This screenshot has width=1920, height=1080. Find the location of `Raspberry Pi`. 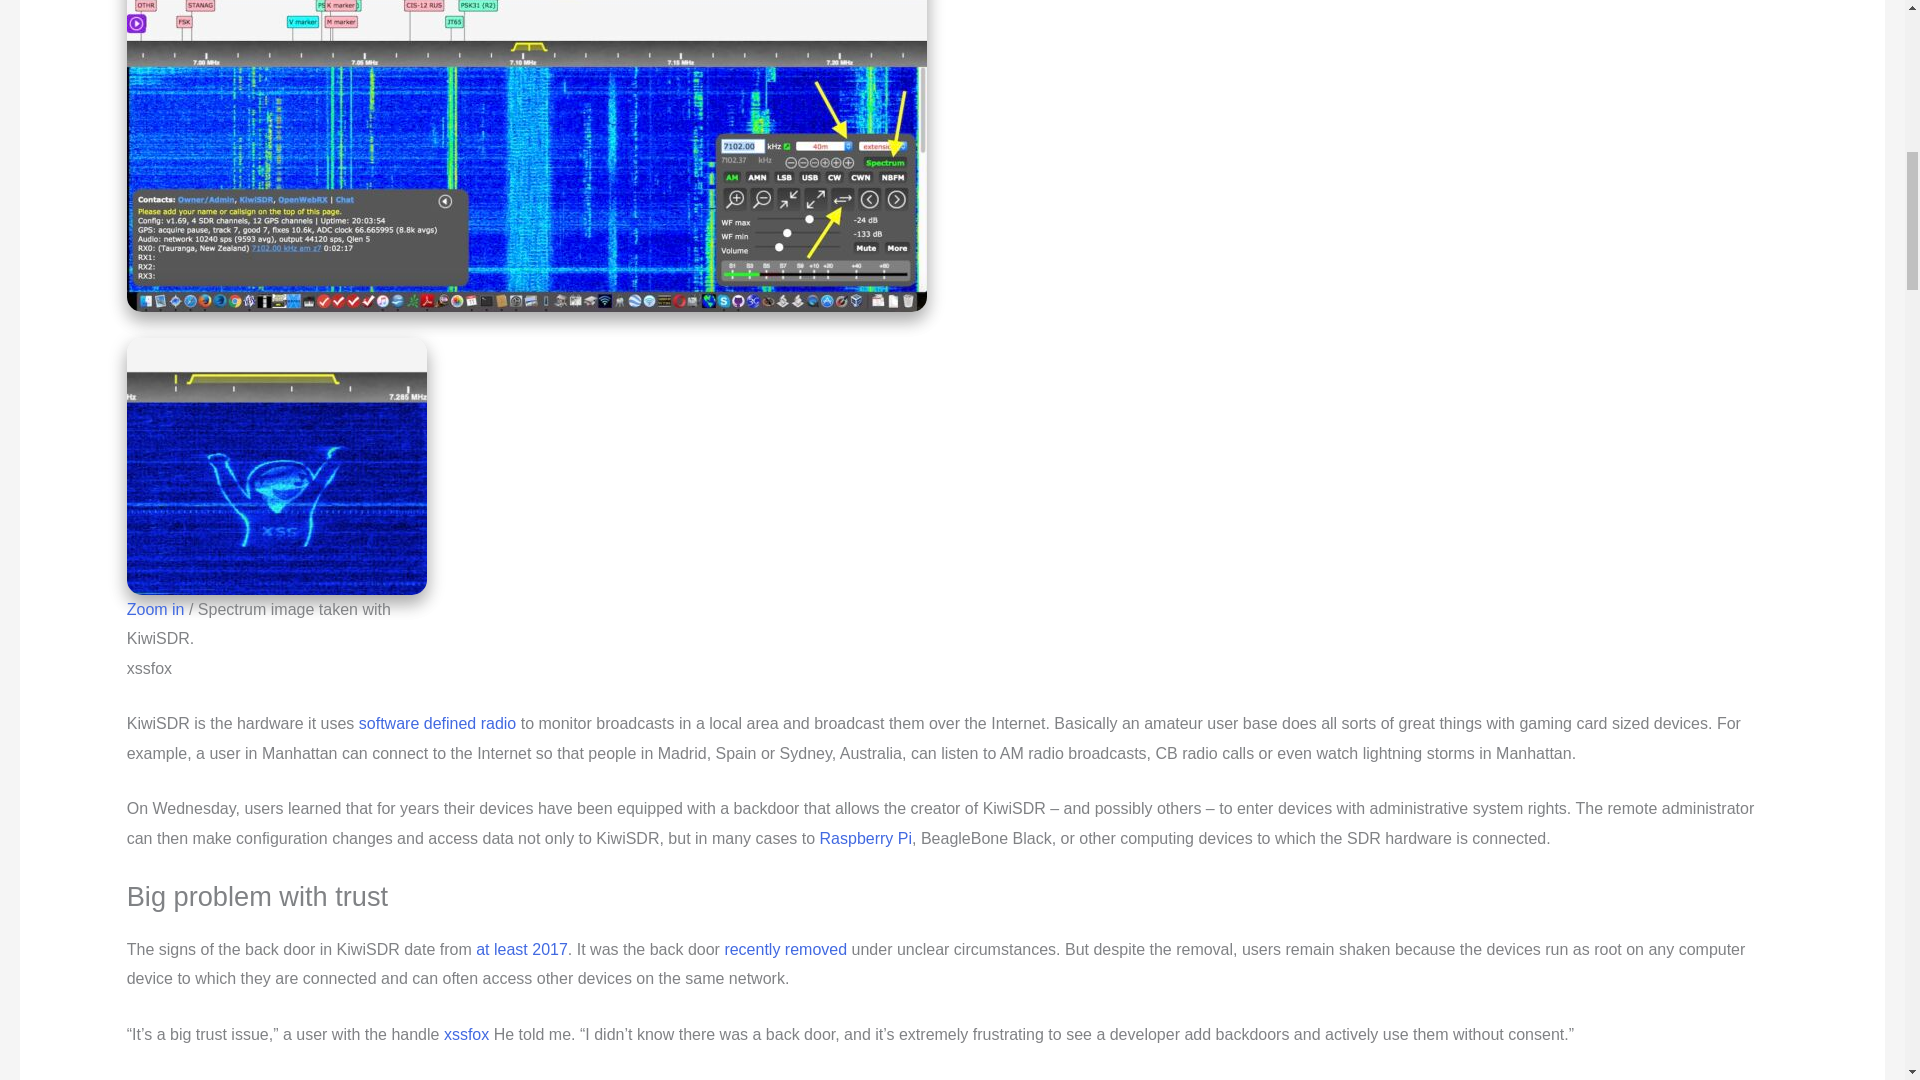

Raspberry Pi is located at coordinates (866, 838).